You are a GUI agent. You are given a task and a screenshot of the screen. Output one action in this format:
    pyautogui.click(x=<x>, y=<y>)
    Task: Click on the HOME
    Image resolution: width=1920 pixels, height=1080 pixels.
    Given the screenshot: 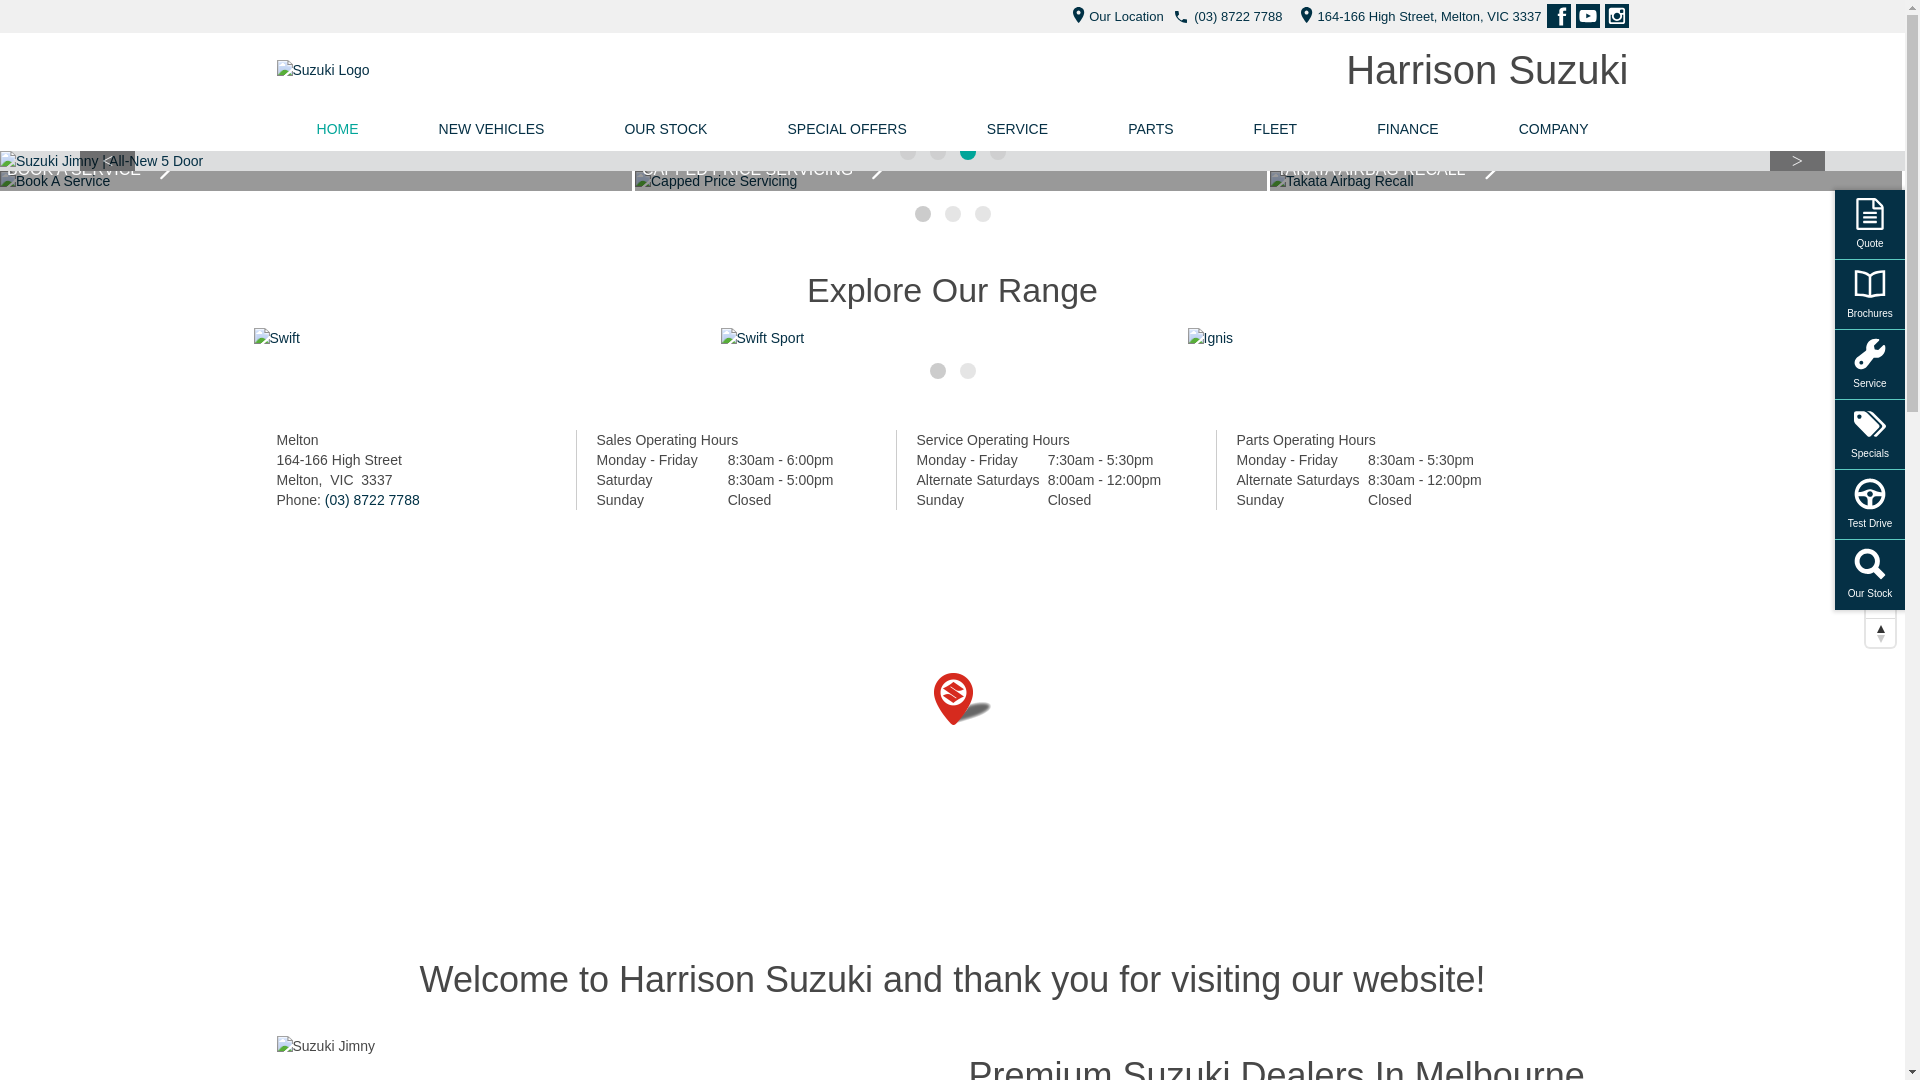 What is the action you would take?
    pyautogui.click(x=337, y=129)
    